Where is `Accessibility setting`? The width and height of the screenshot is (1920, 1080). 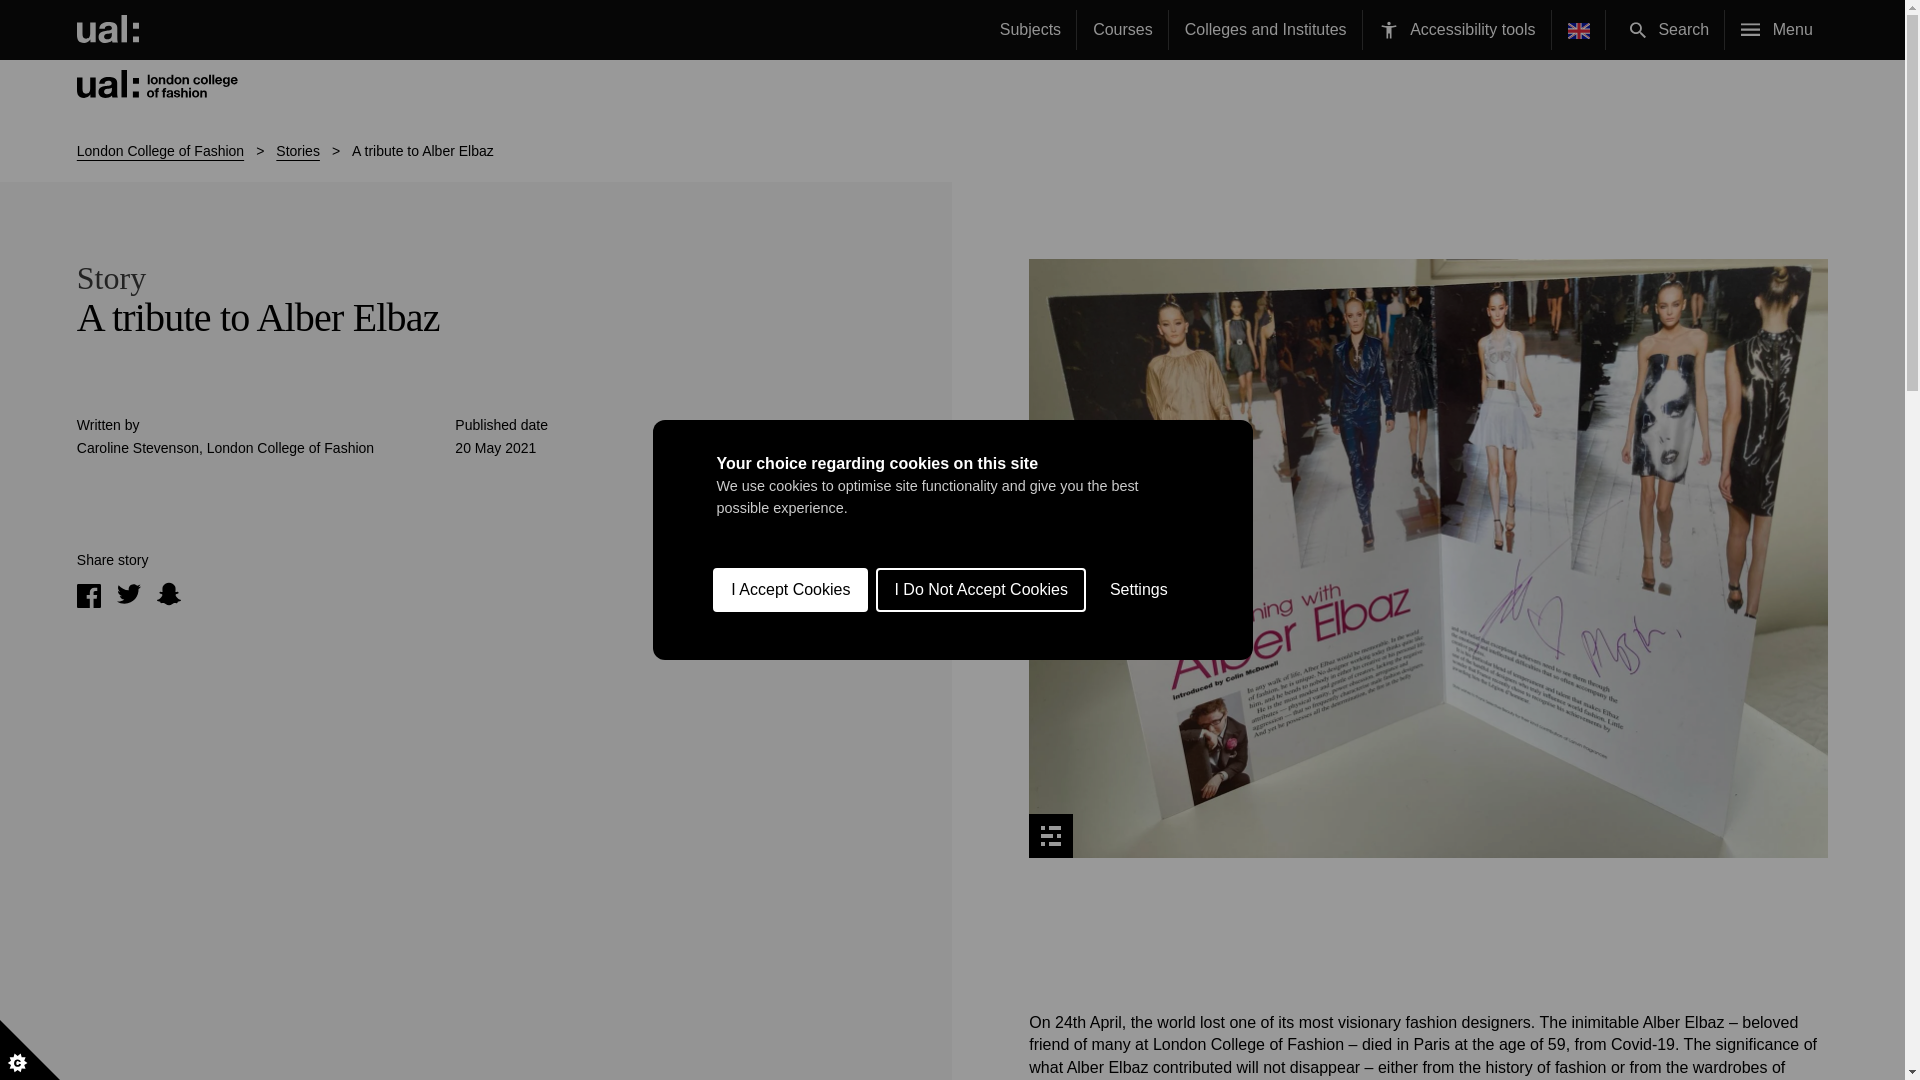 Accessibility setting is located at coordinates (1388, 30).